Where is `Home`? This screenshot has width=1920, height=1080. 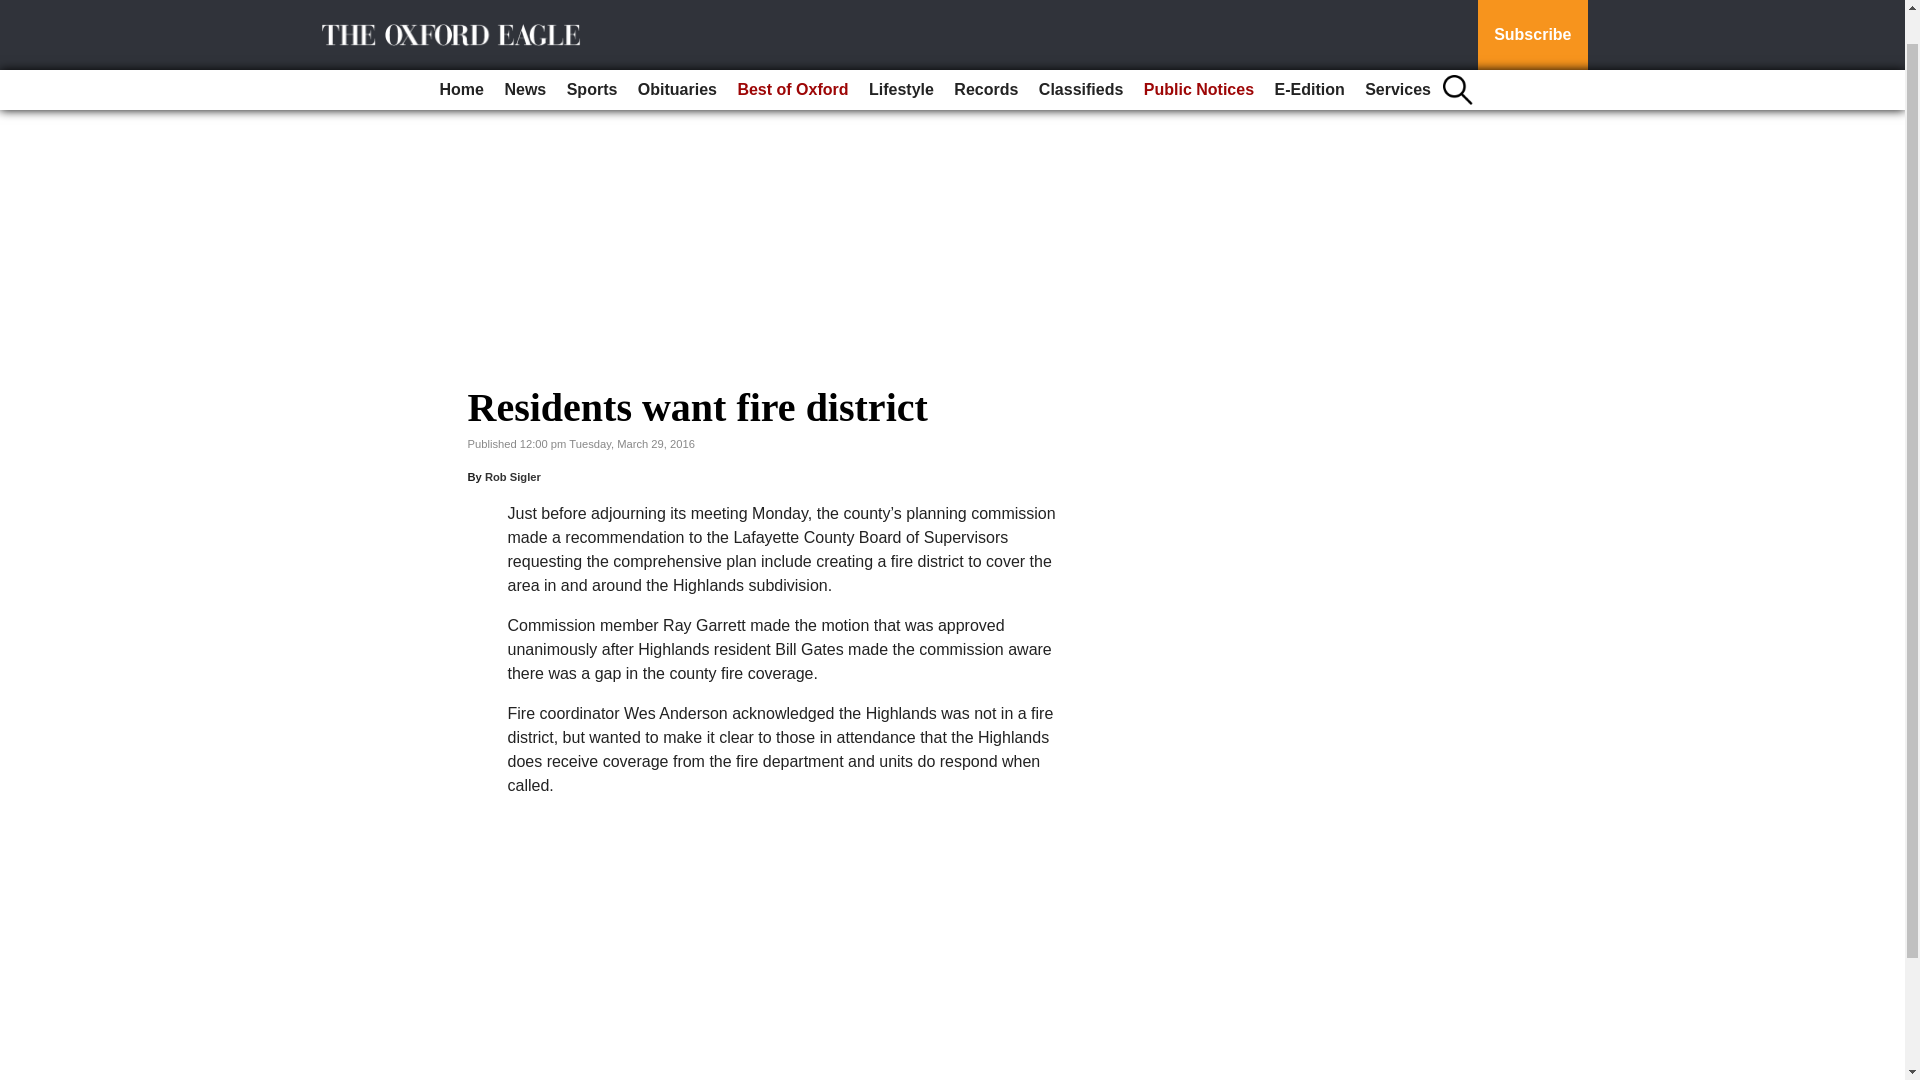 Home is located at coordinates (462, 54).